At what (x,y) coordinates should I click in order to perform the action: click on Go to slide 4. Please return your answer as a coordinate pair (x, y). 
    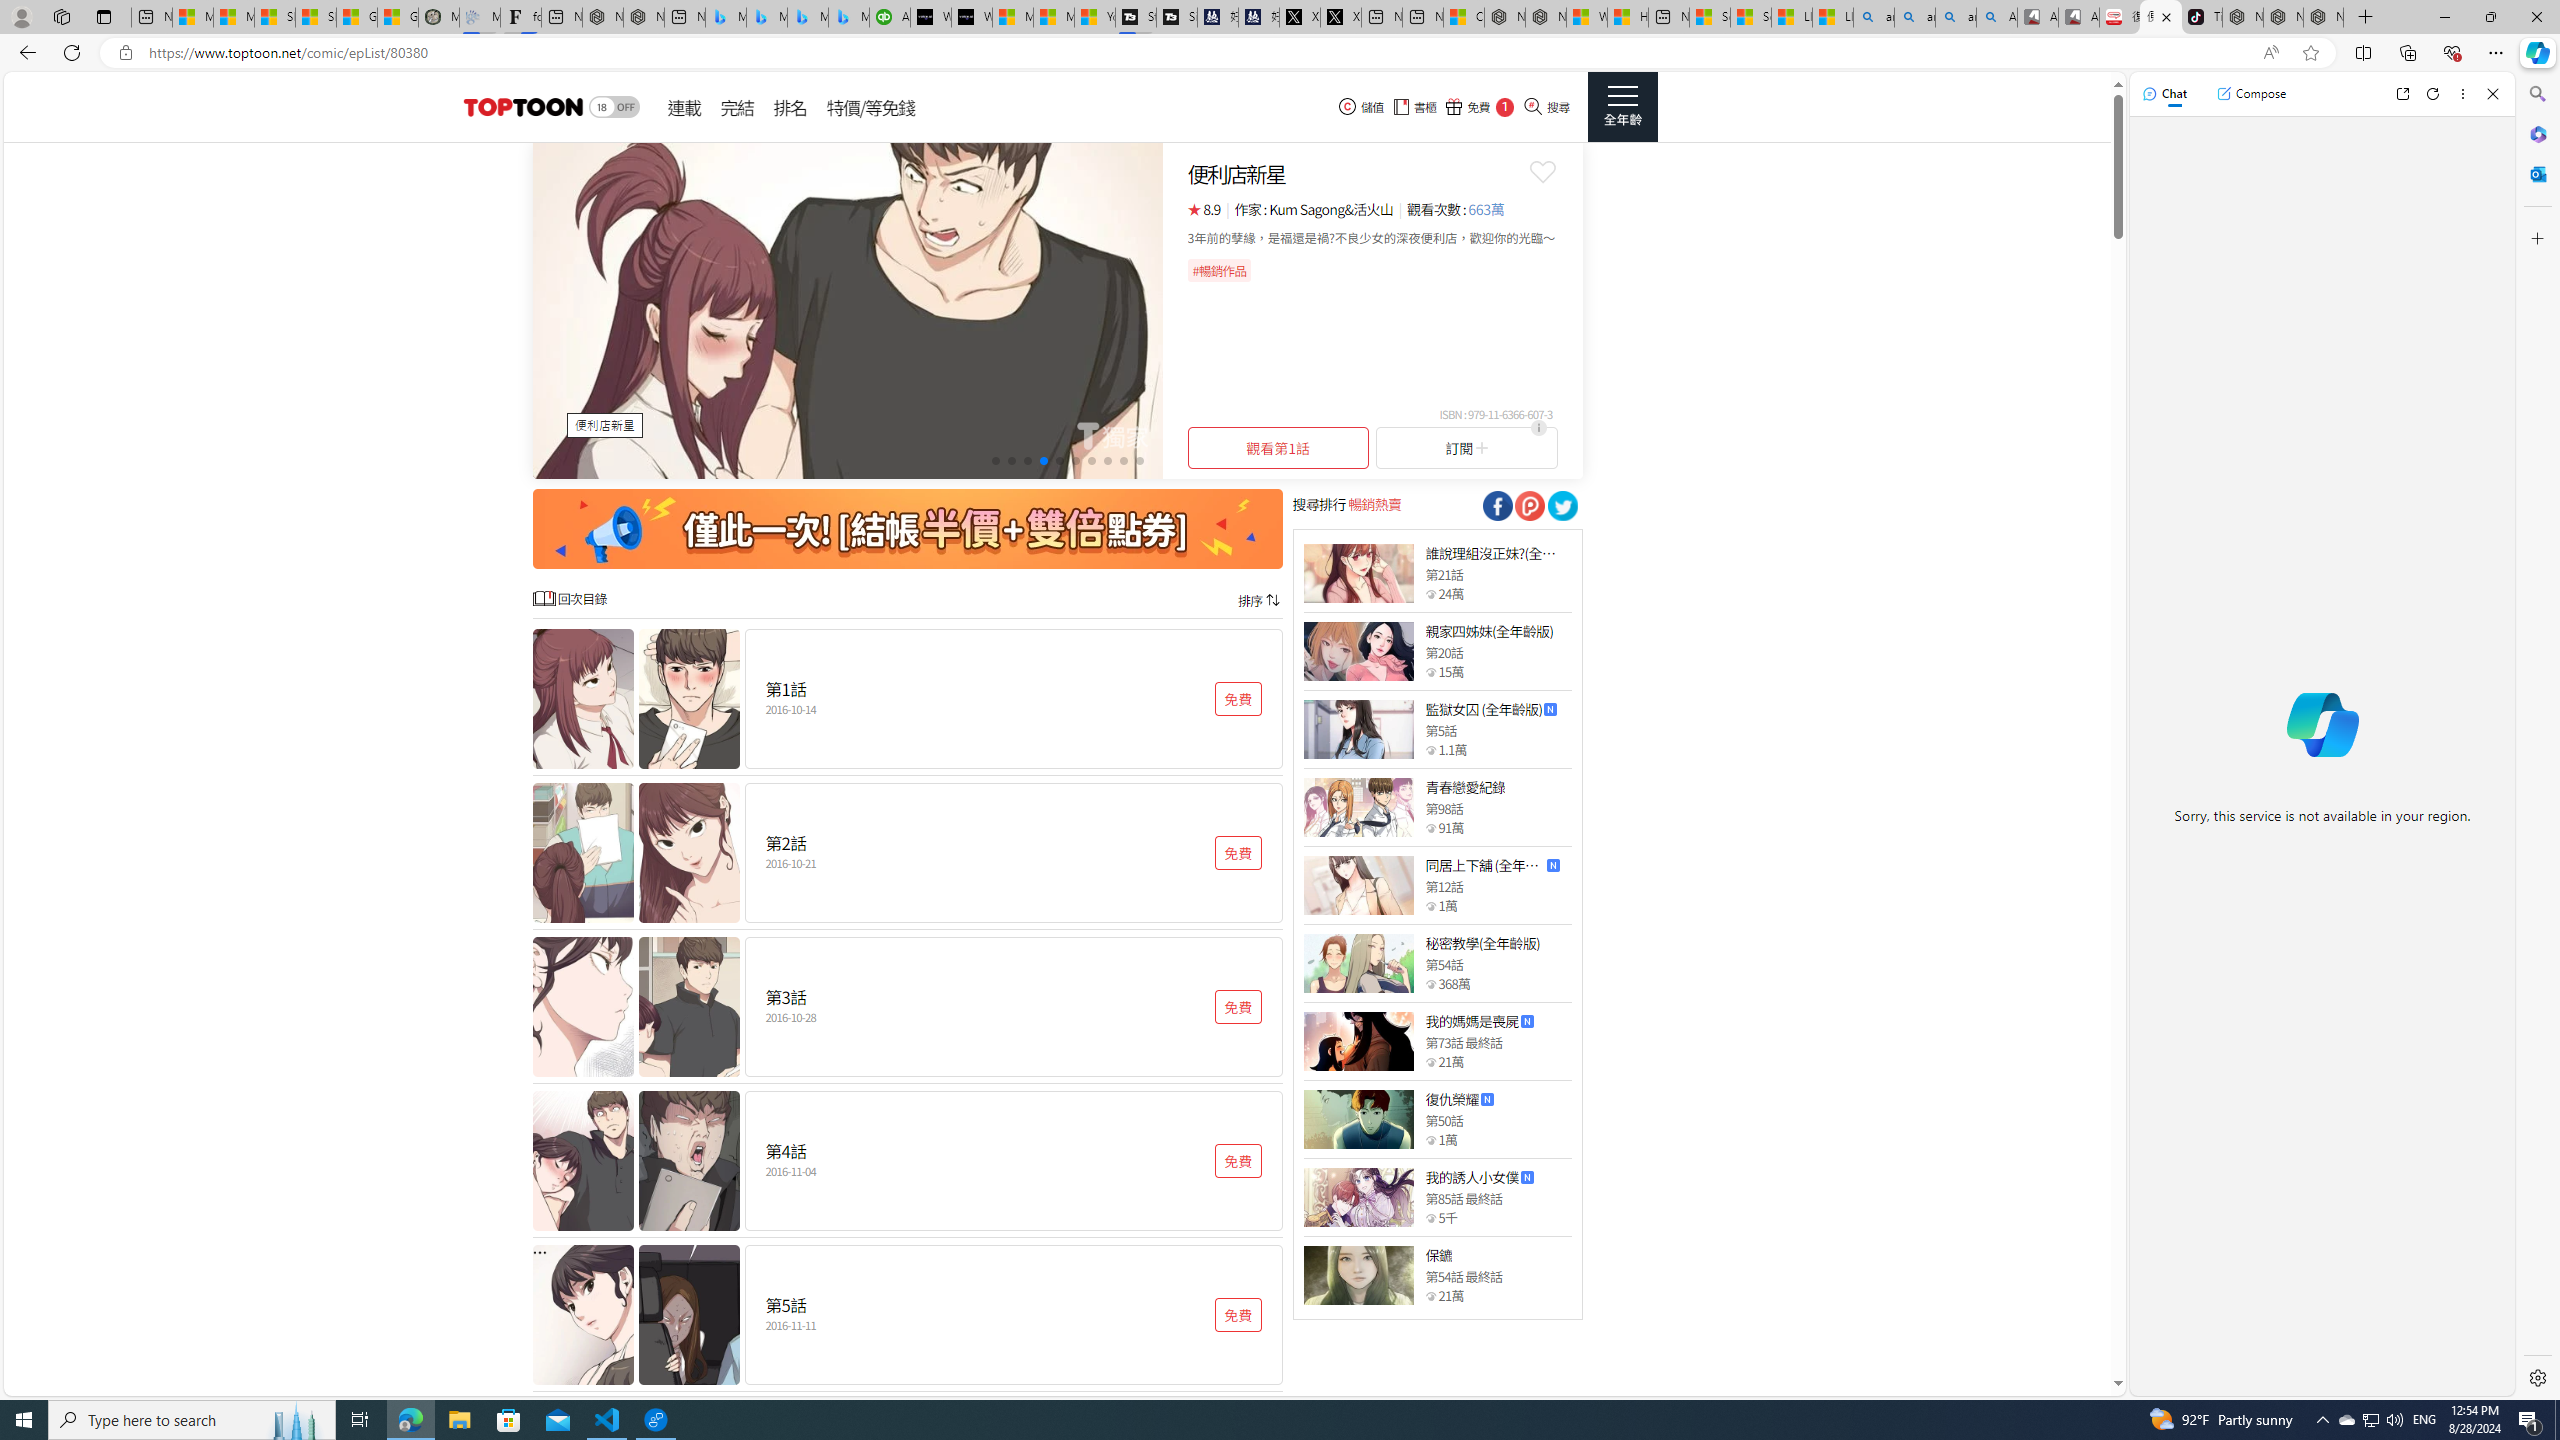
    Looking at the image, I should click on (1043, 460).